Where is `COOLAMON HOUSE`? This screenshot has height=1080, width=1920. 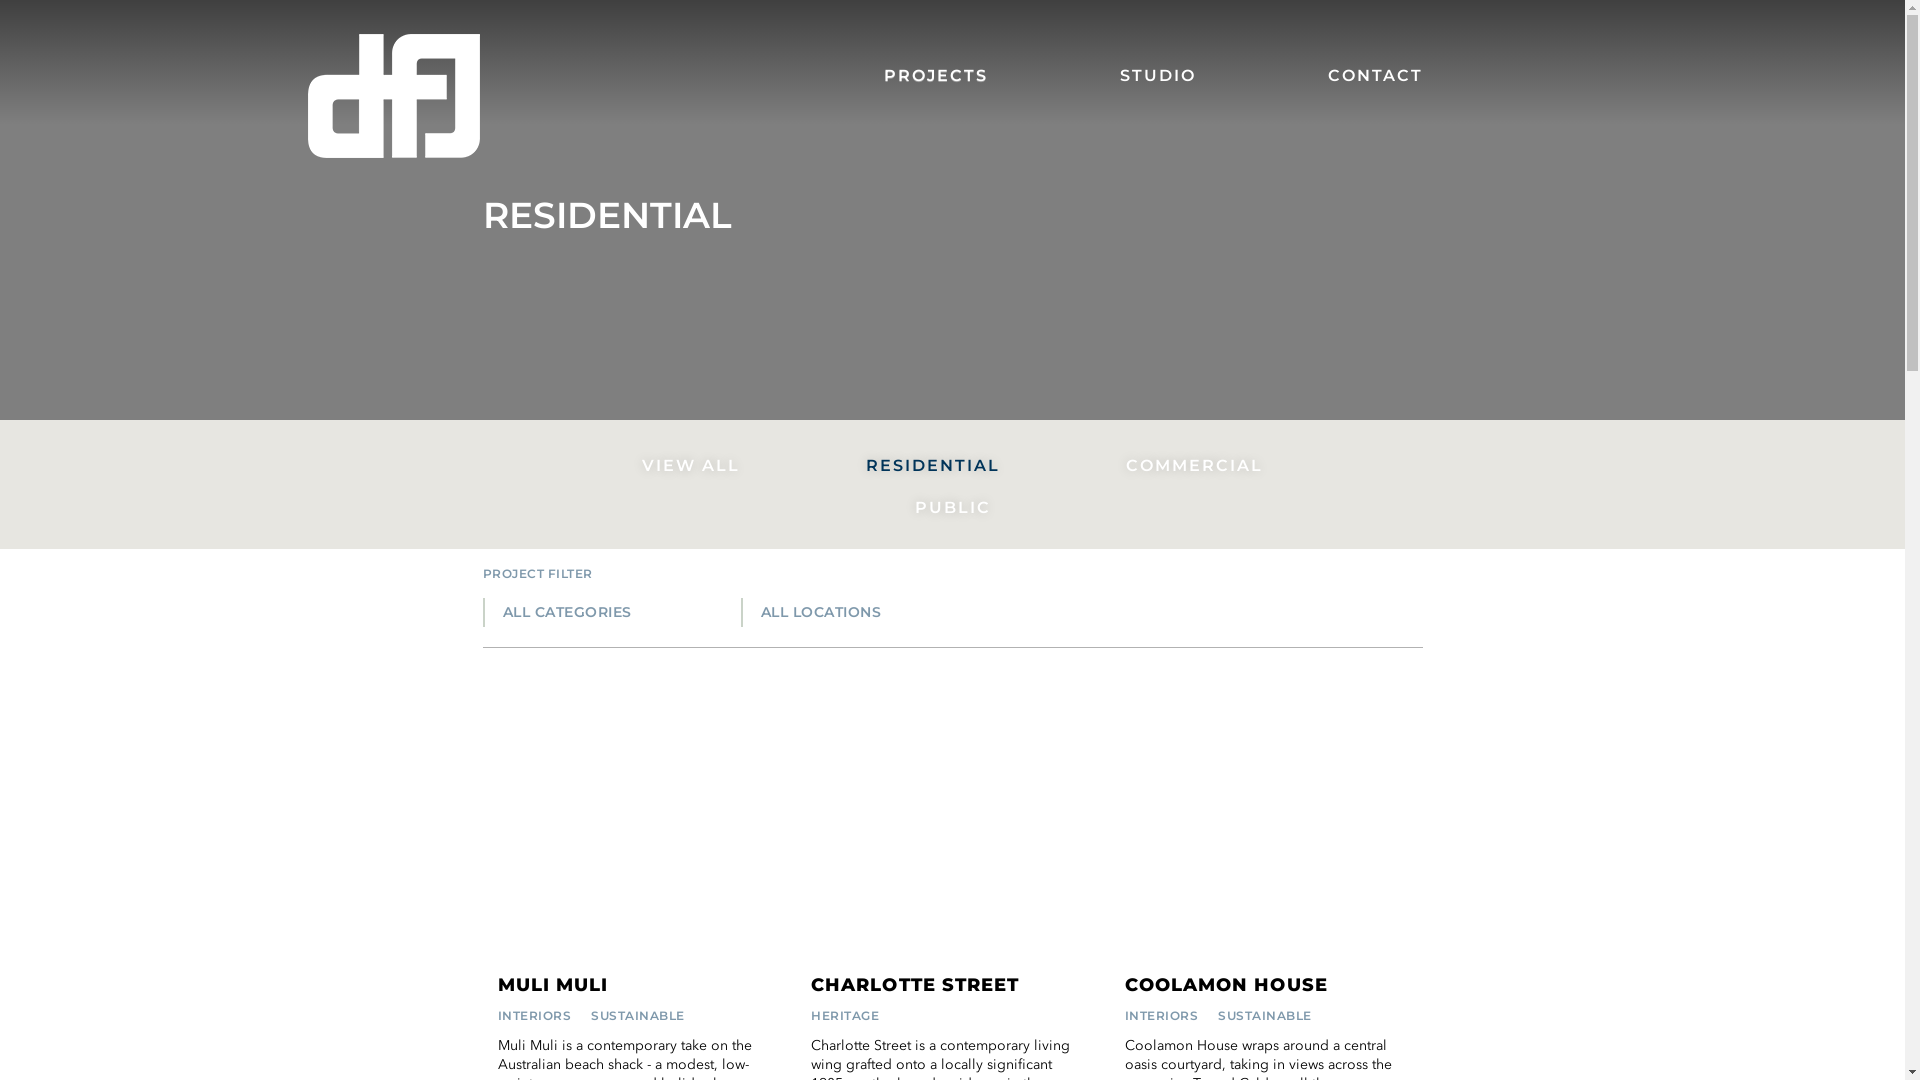
COOLAMON HOUSE is located at coordinates (1226, 986).